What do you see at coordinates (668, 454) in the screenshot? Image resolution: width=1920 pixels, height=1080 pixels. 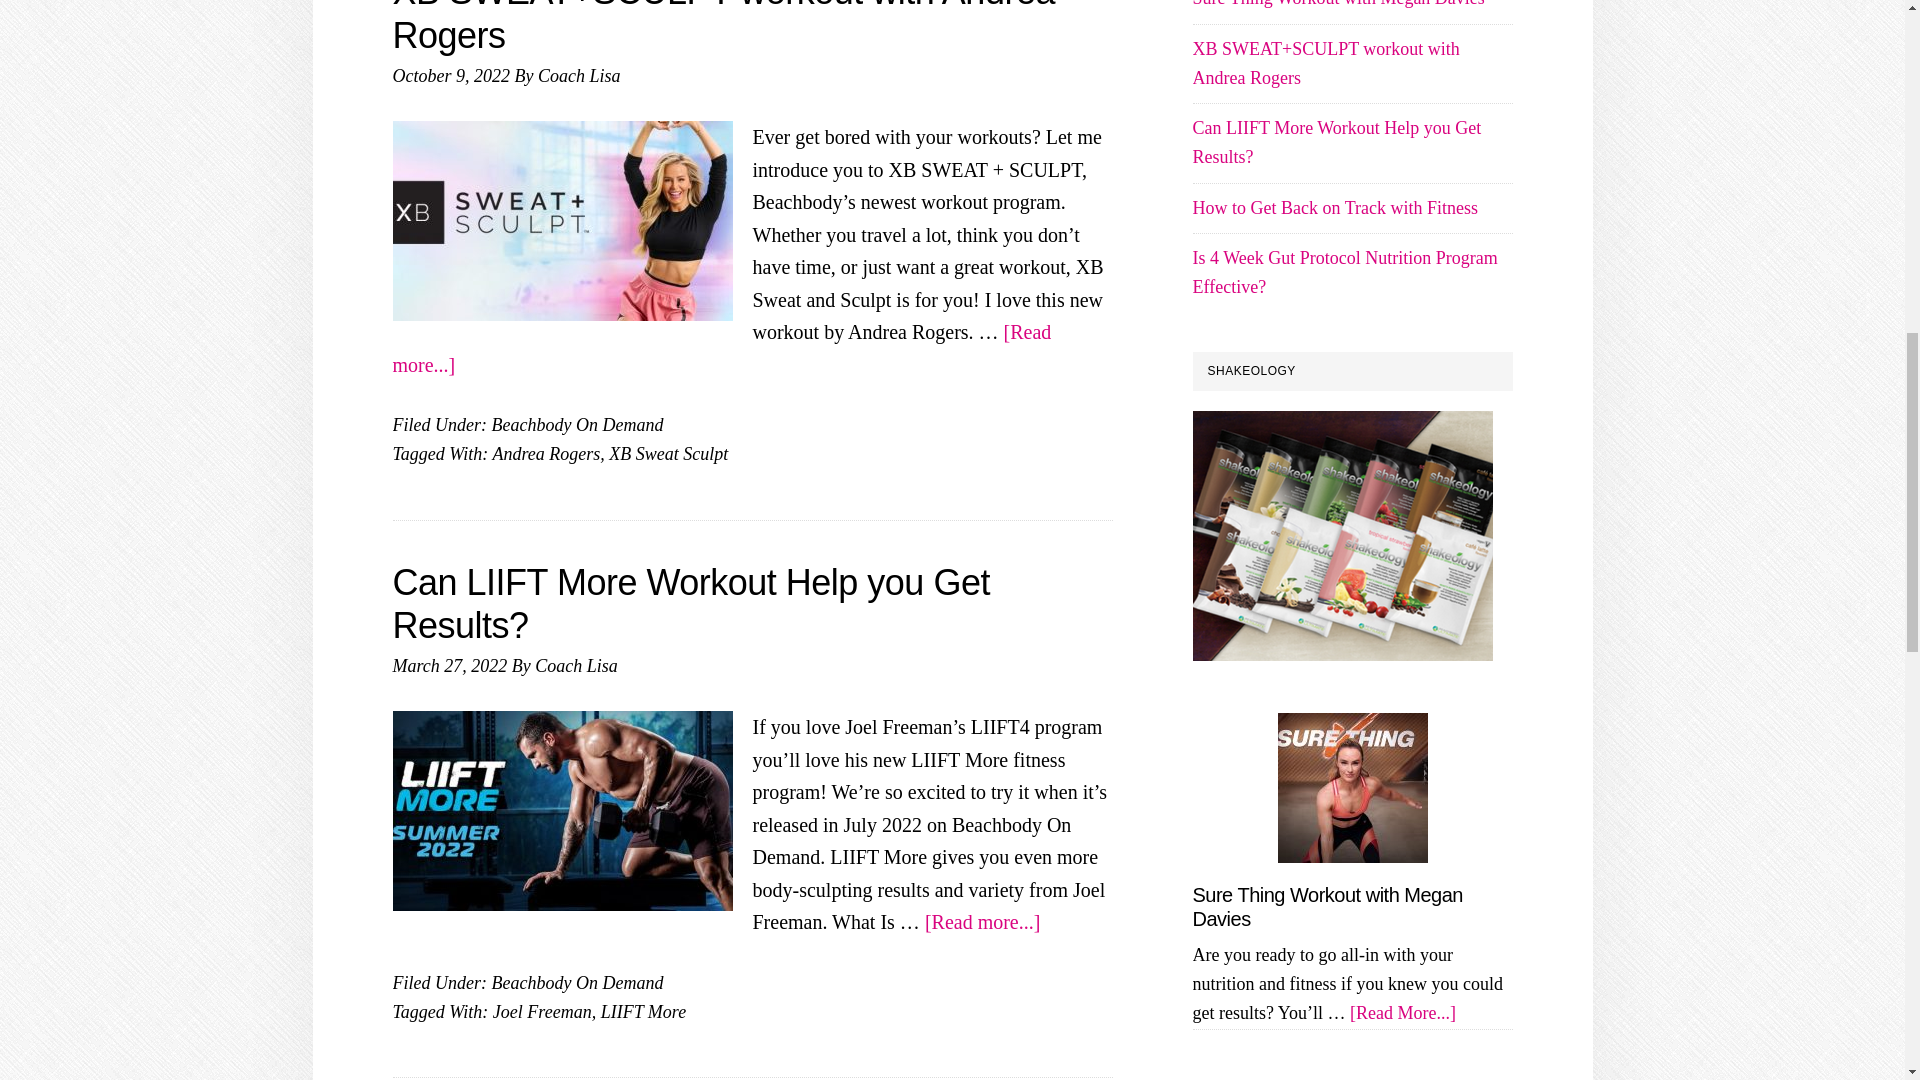 I see `XB Sweat Sculpt` at bounding box center [668, 454].